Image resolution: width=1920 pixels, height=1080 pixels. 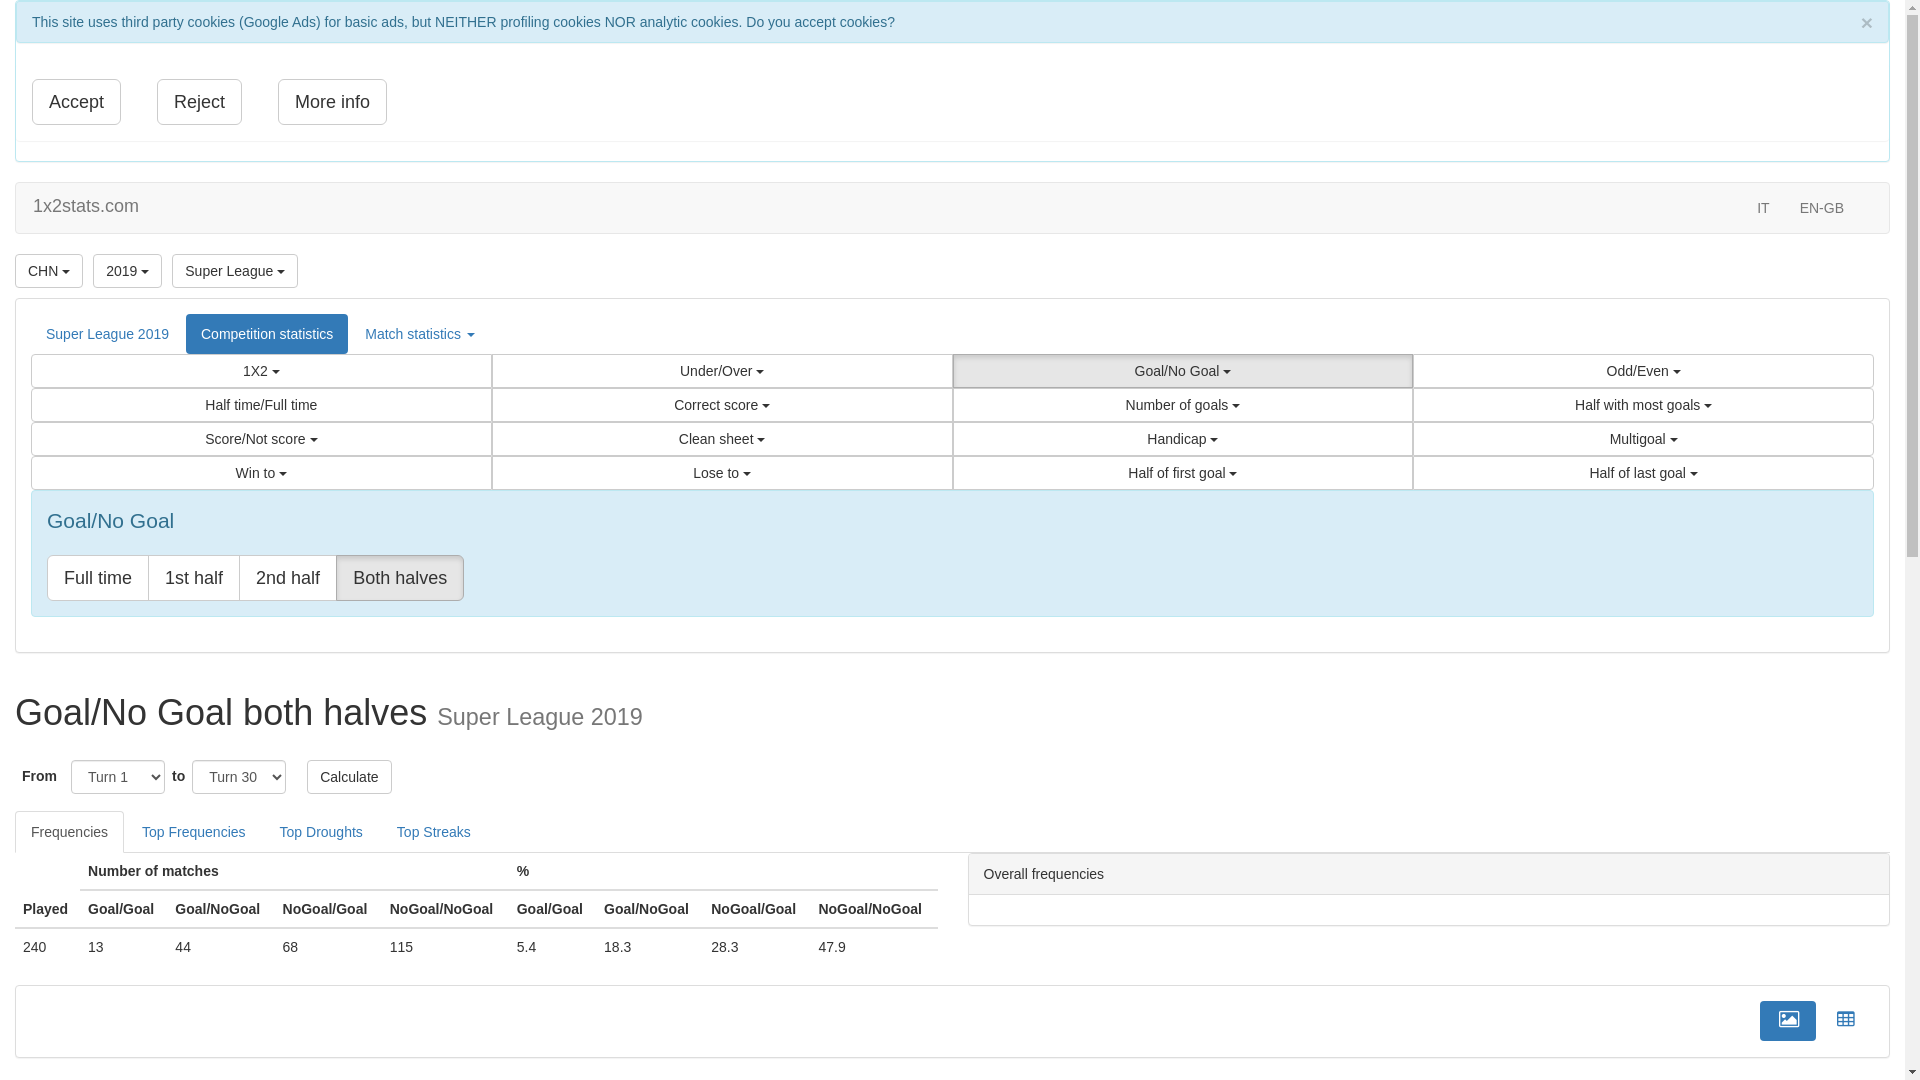 What do you see at coordinates (261, 371) in the screenshot?
I see `1X2` at bounding box center [261, 371].